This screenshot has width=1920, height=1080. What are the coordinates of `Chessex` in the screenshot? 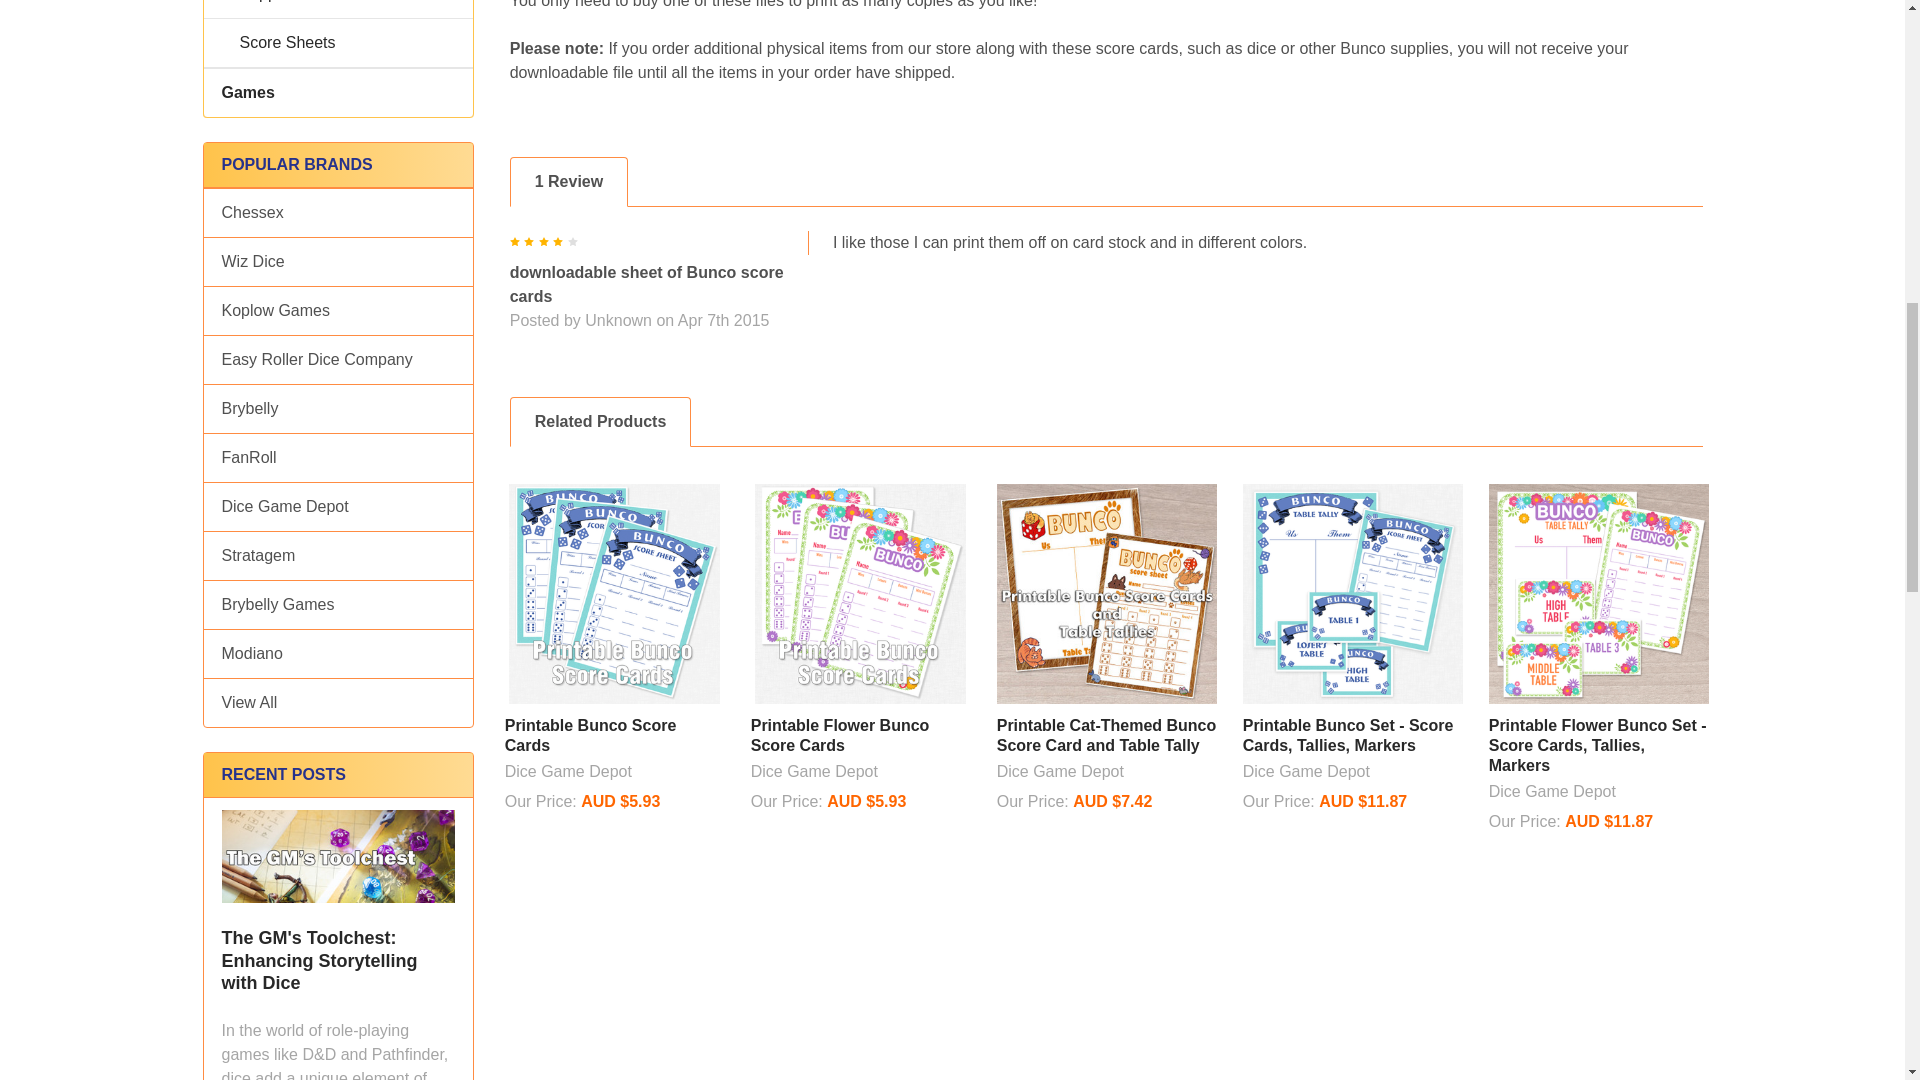 It's located at (338, 212).